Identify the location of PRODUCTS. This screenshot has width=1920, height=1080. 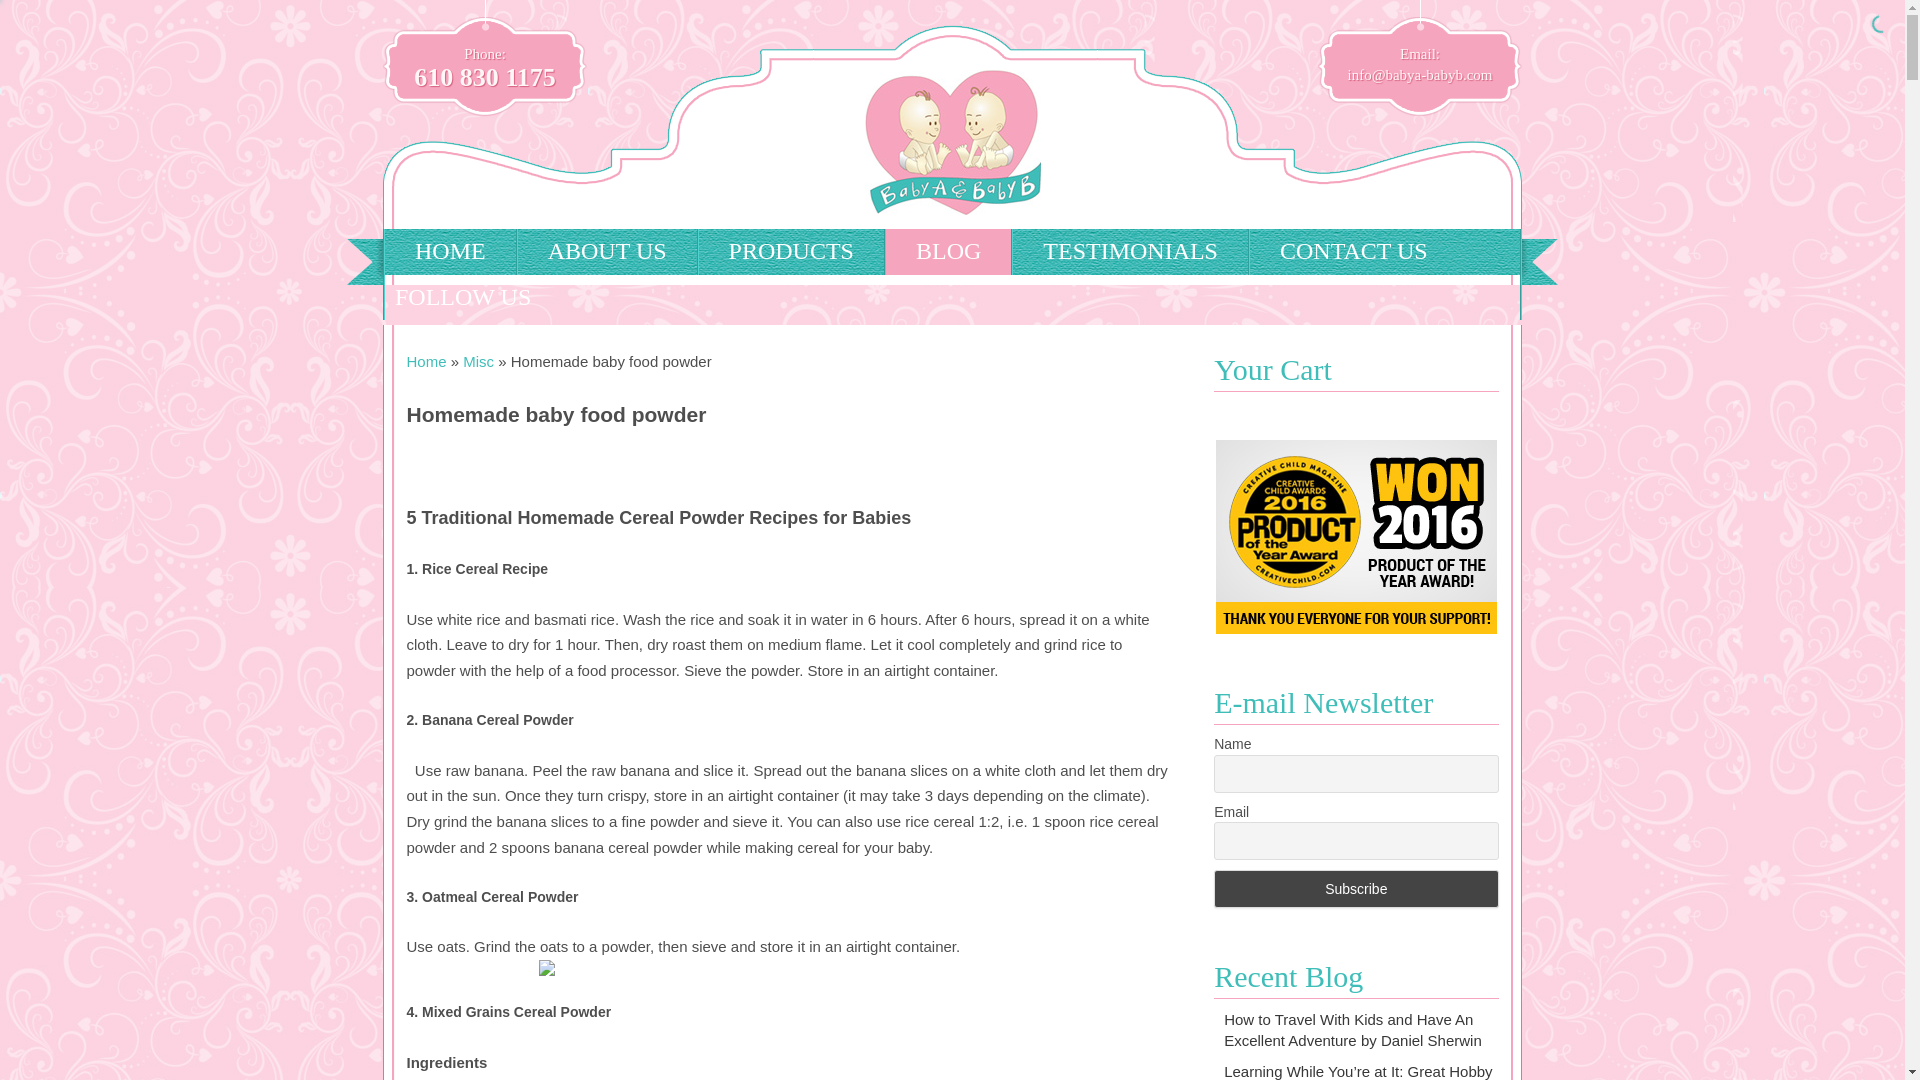
(790, 252).